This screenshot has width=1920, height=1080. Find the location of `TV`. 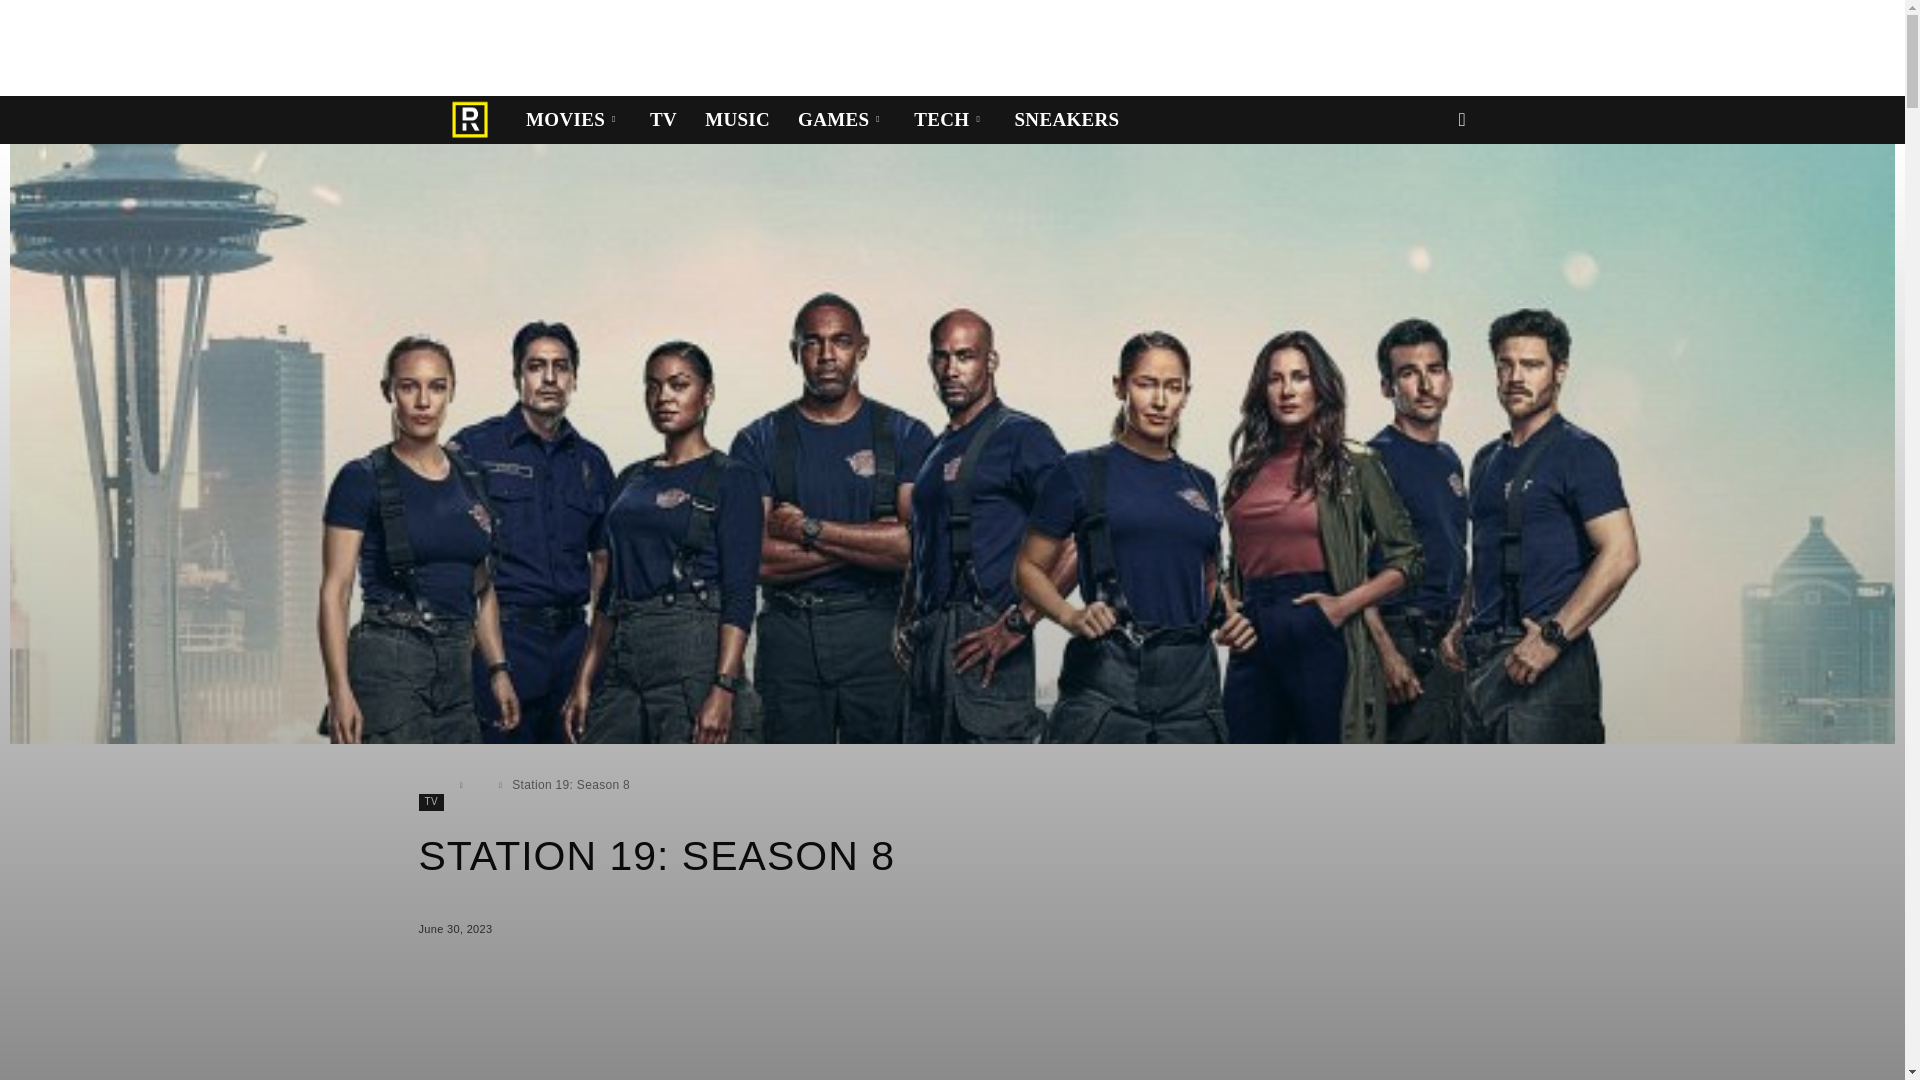

TV is located at coordinates (663, 120).